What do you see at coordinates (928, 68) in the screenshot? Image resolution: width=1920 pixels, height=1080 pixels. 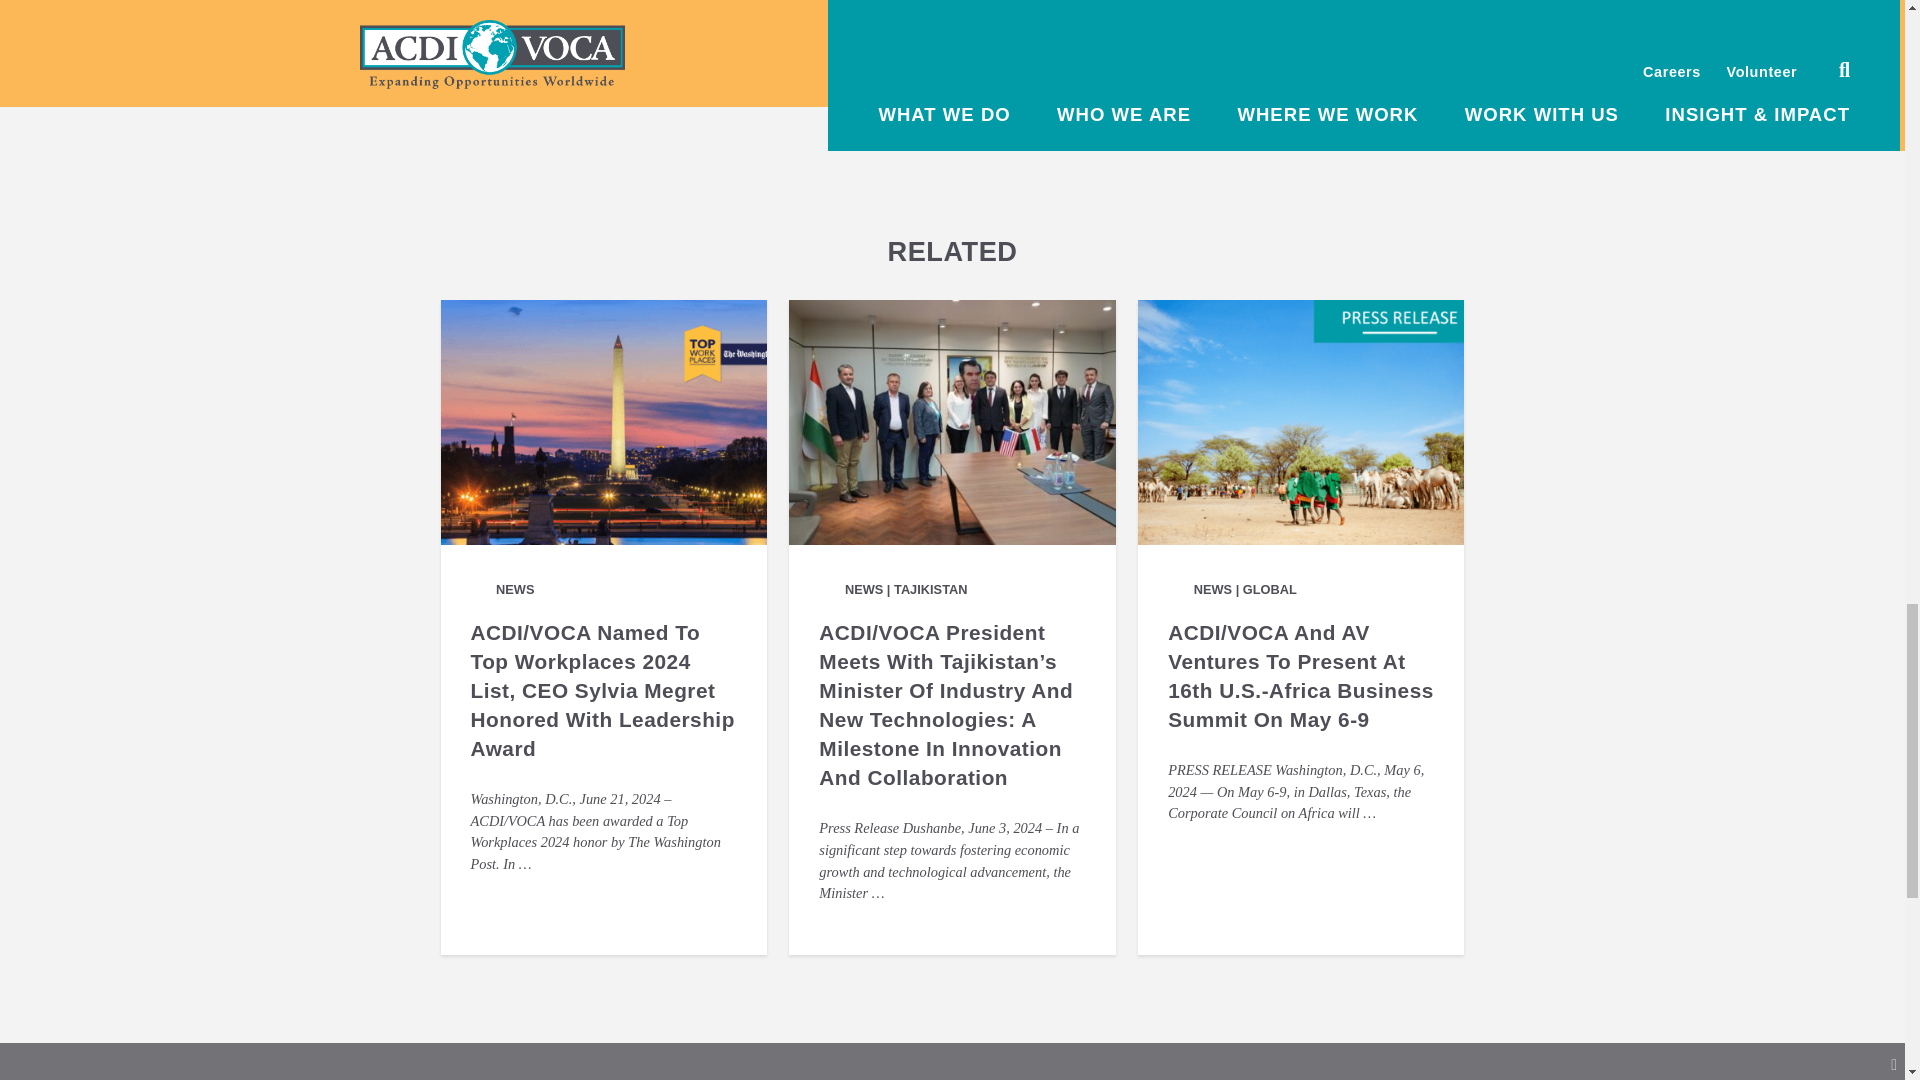 I see `SUSTAINABLE PRODUCTION` at bounding box center [928, 68].